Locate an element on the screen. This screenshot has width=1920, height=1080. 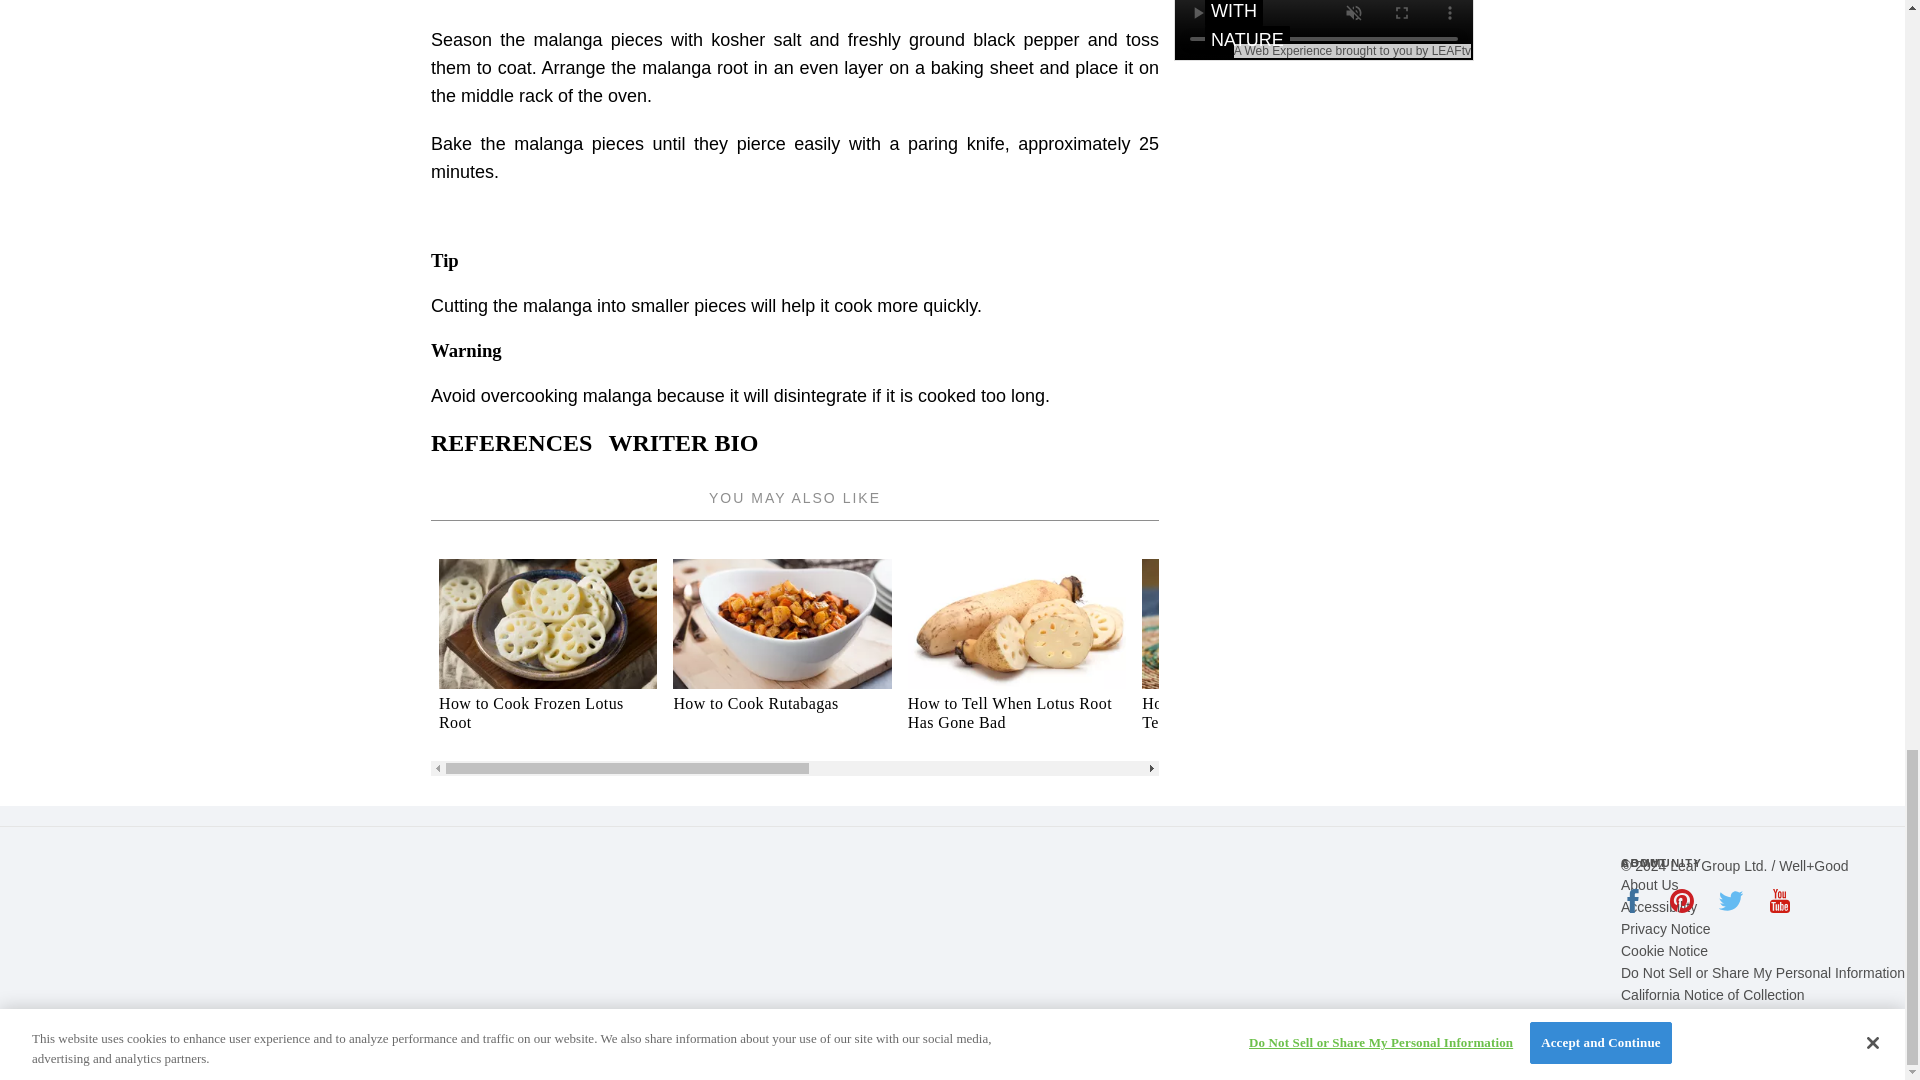
How to Eat Licorice Root is located at coordinates (1720, 703).